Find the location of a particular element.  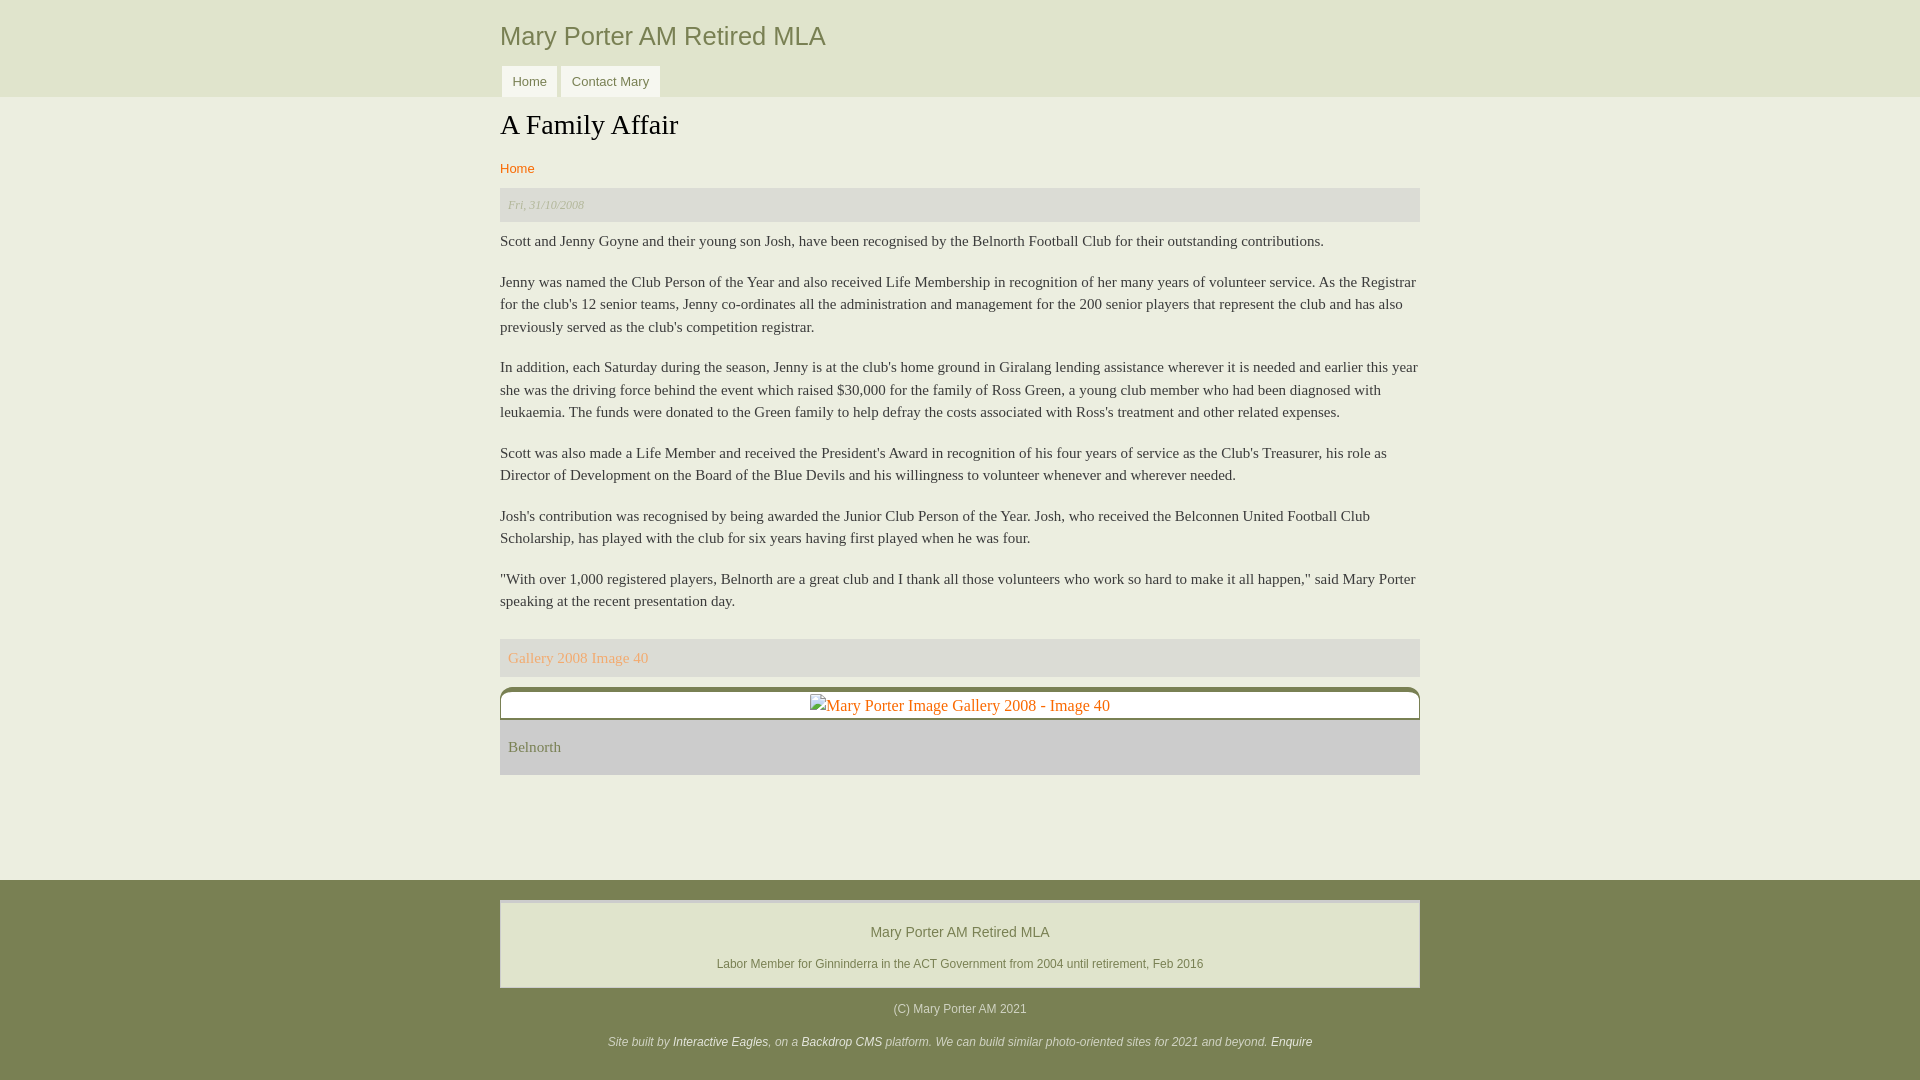

Mary Porter AM Retired MLA is located at coordinates (662, 35).